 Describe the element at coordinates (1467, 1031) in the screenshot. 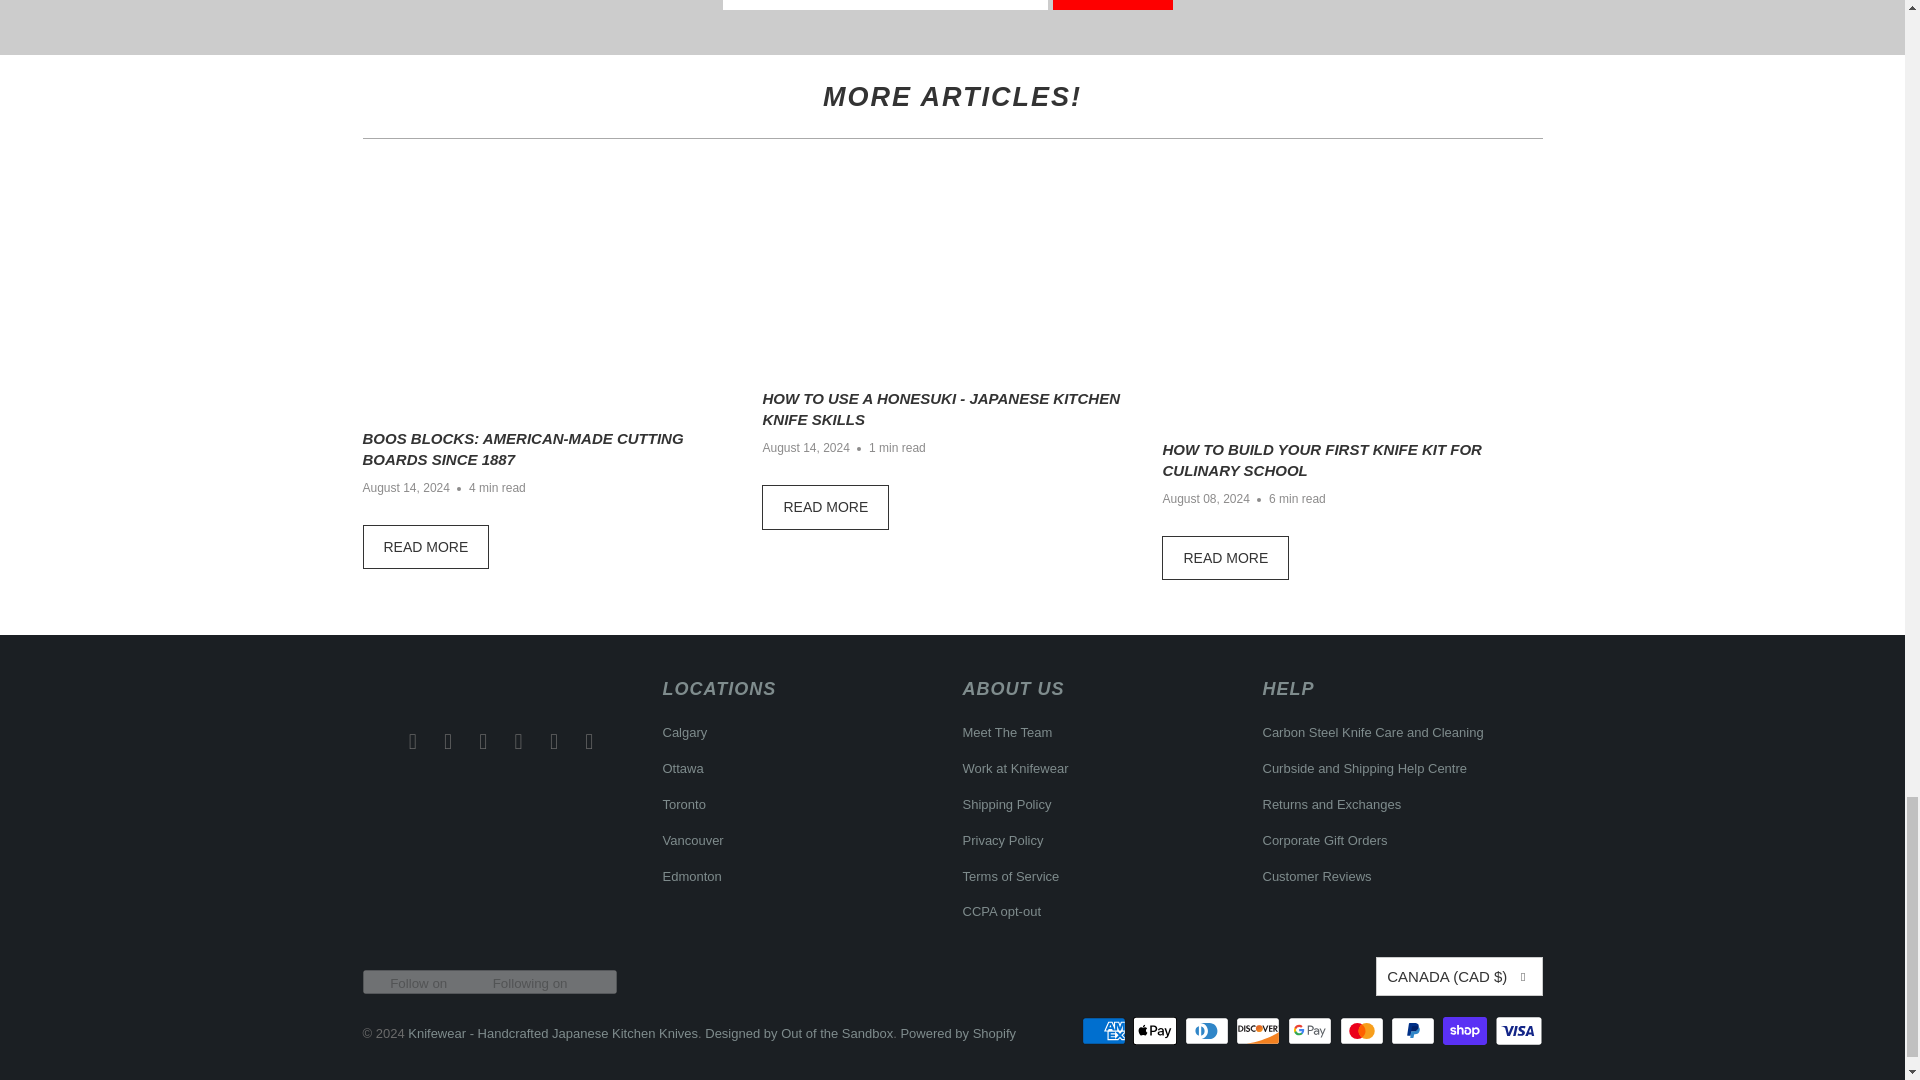

I see `Shop Pay` at that location.